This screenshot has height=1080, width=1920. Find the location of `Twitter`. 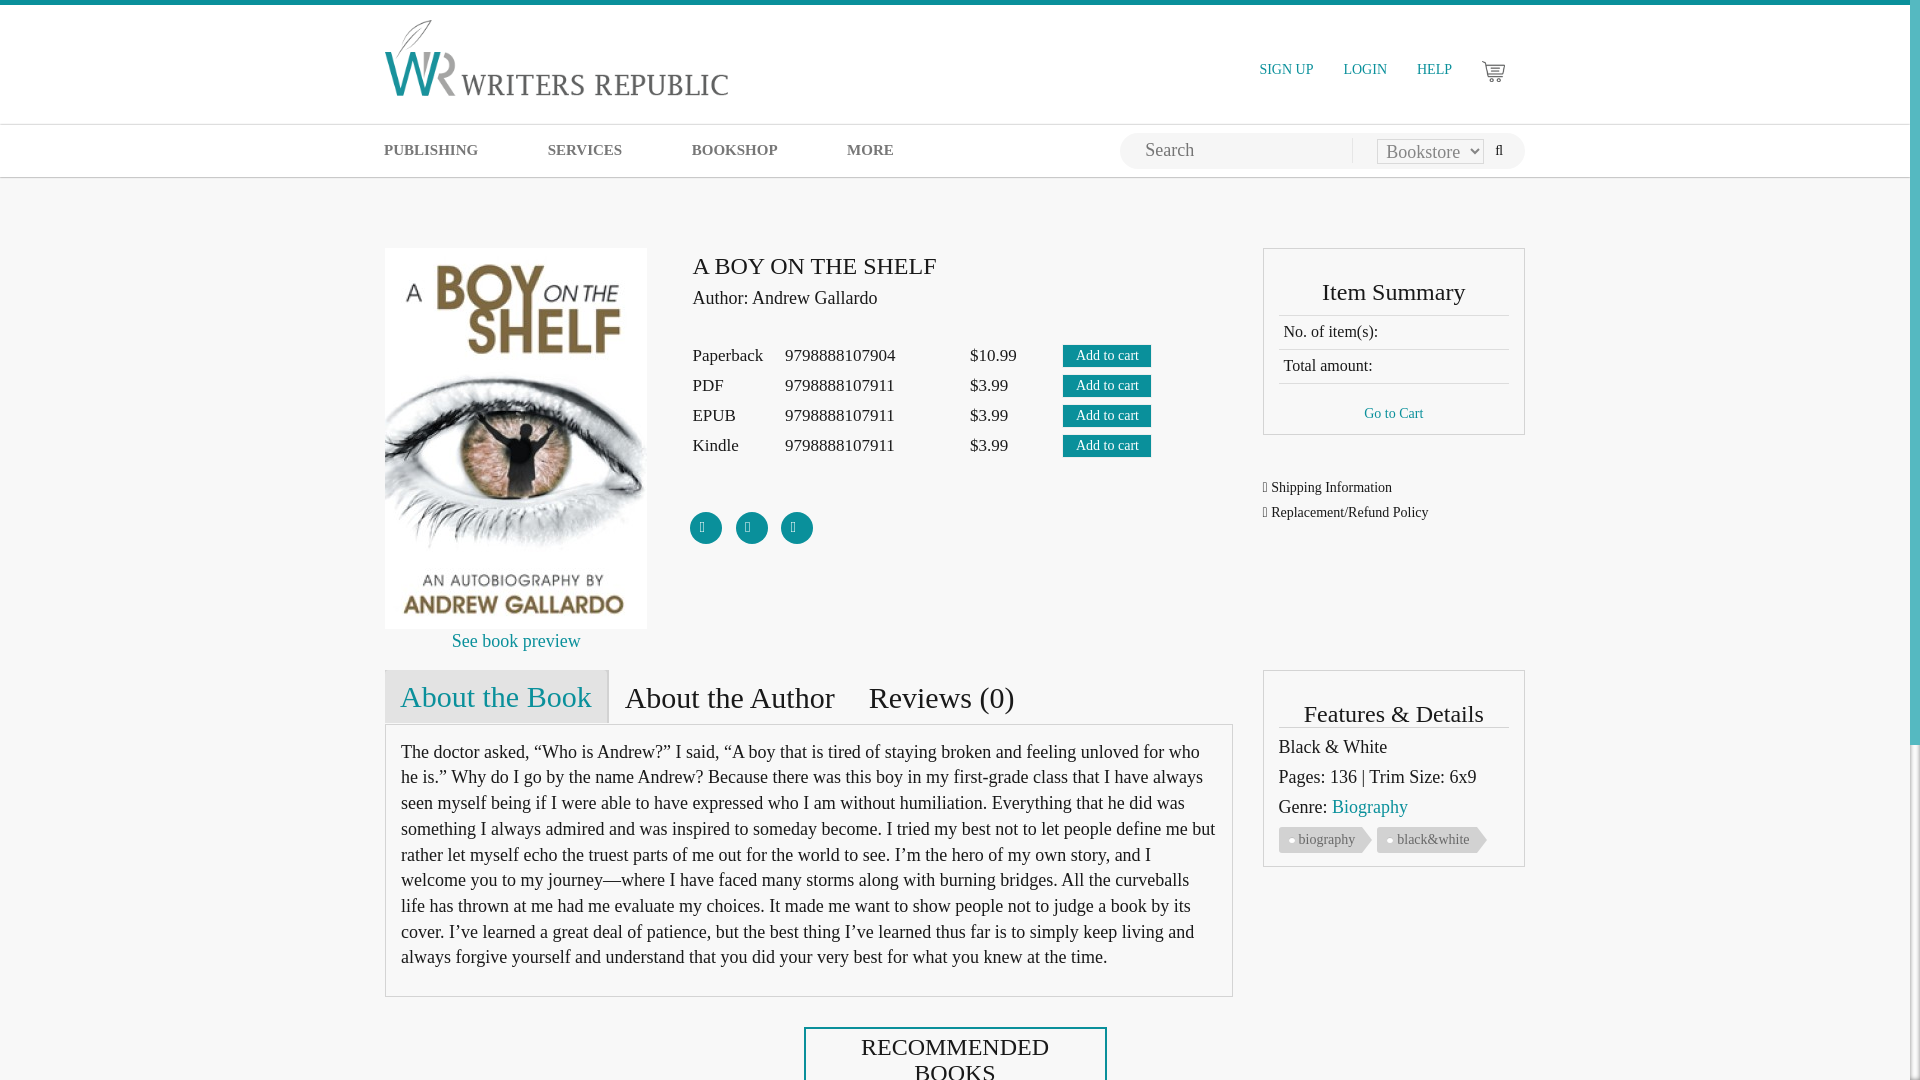

Twitter is located at coordinates (752, 519).